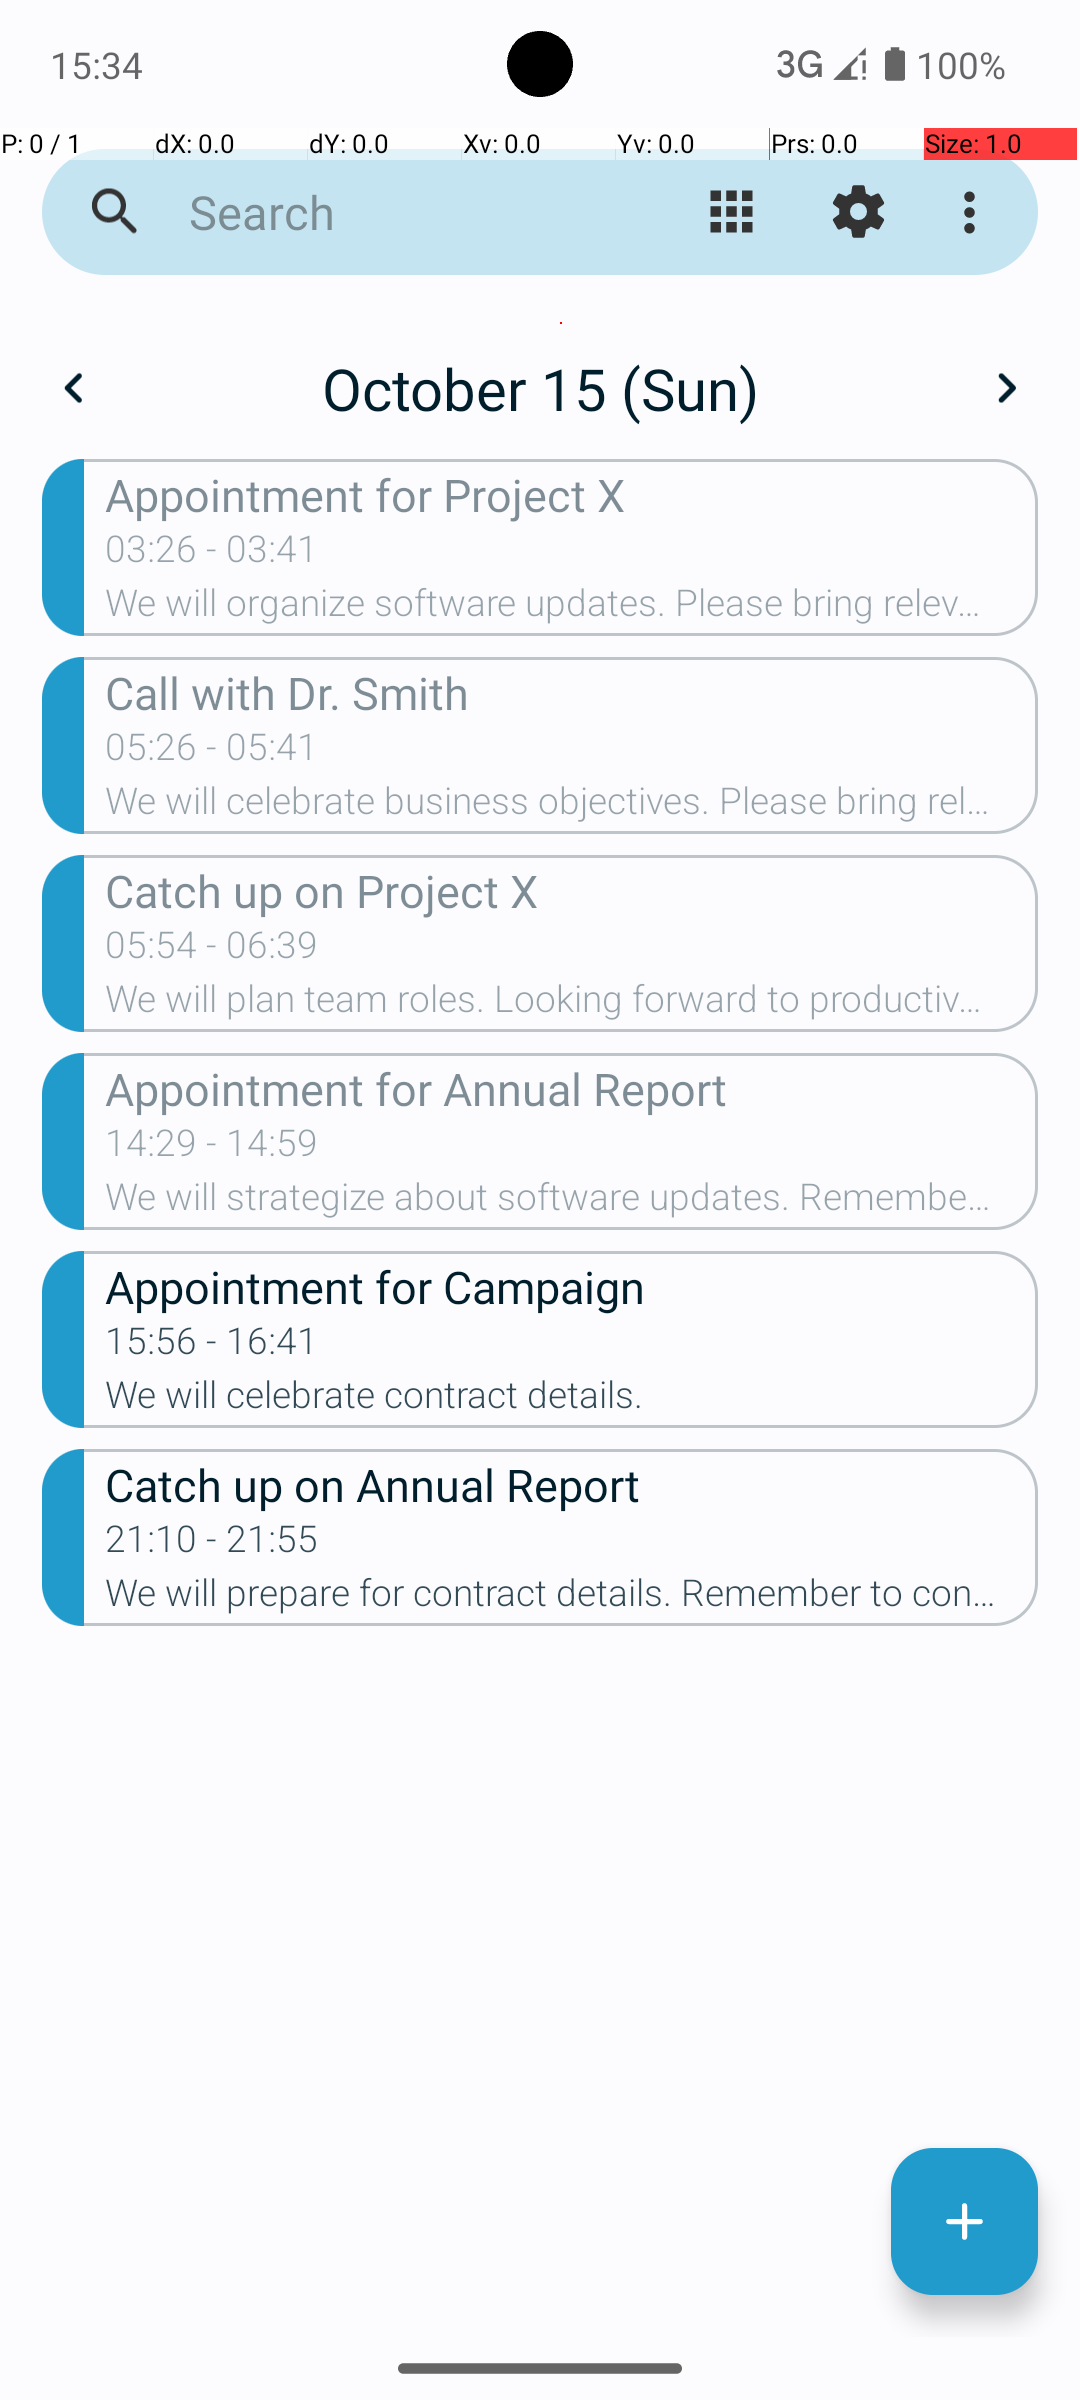  I want to click on We will strategize about software updates. Remember to confirm attendance., so click(572, 1203).